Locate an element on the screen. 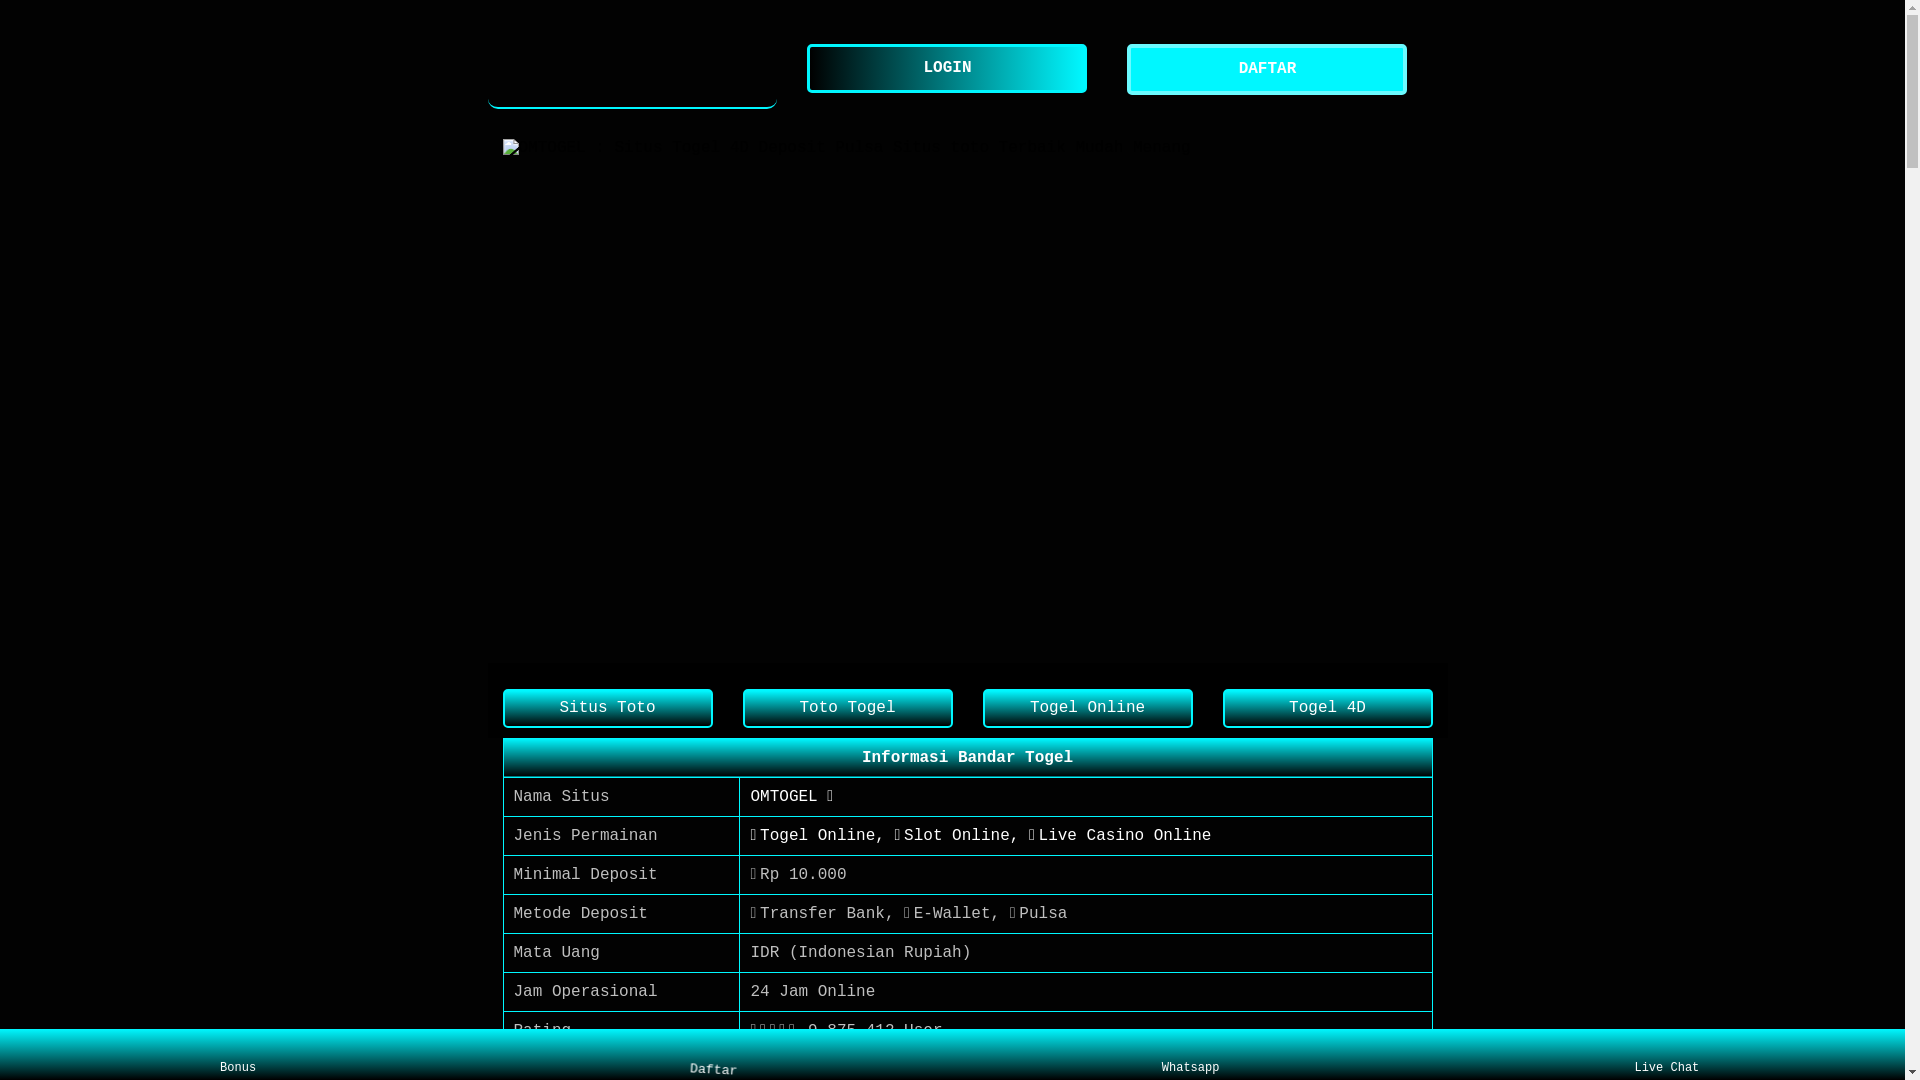 This screenshot has width=1920, height=1080. Togel Online is located at coordinates (1087, 708).